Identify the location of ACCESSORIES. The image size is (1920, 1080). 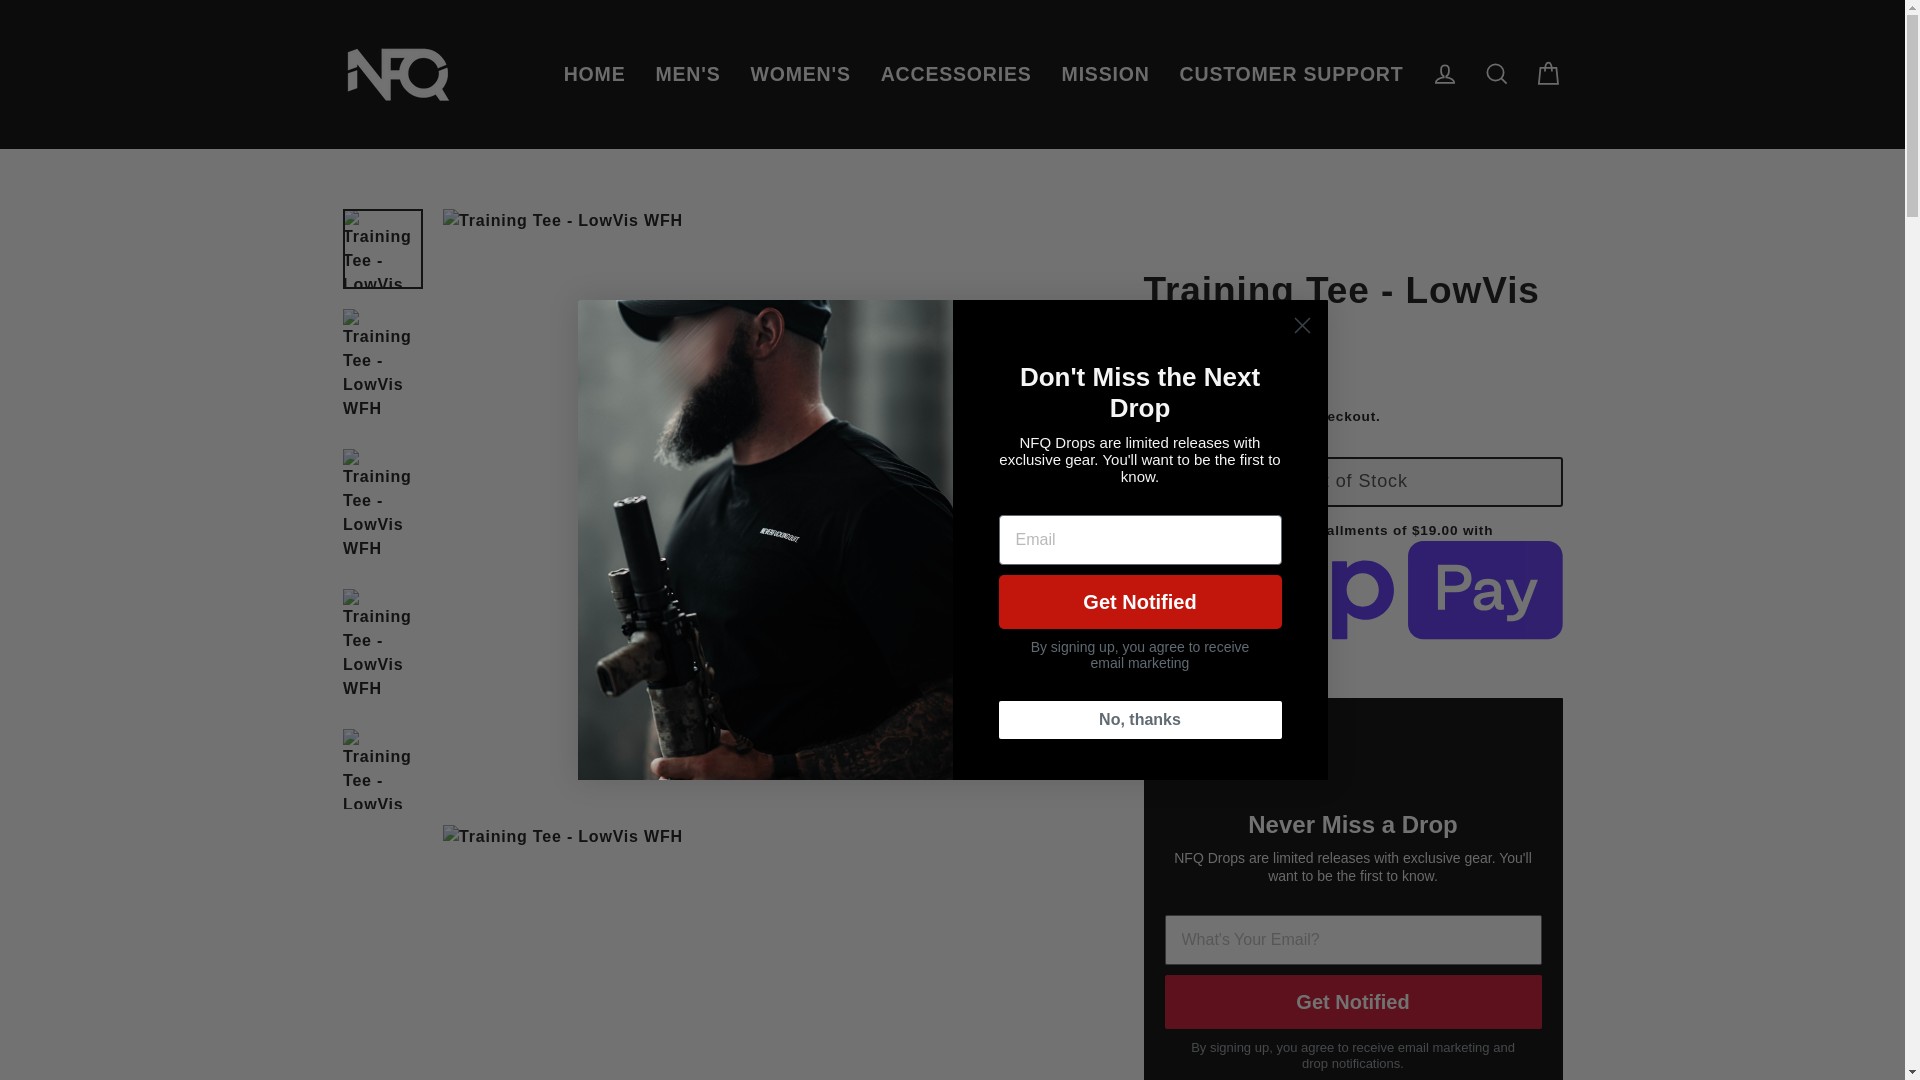
(956, 74).